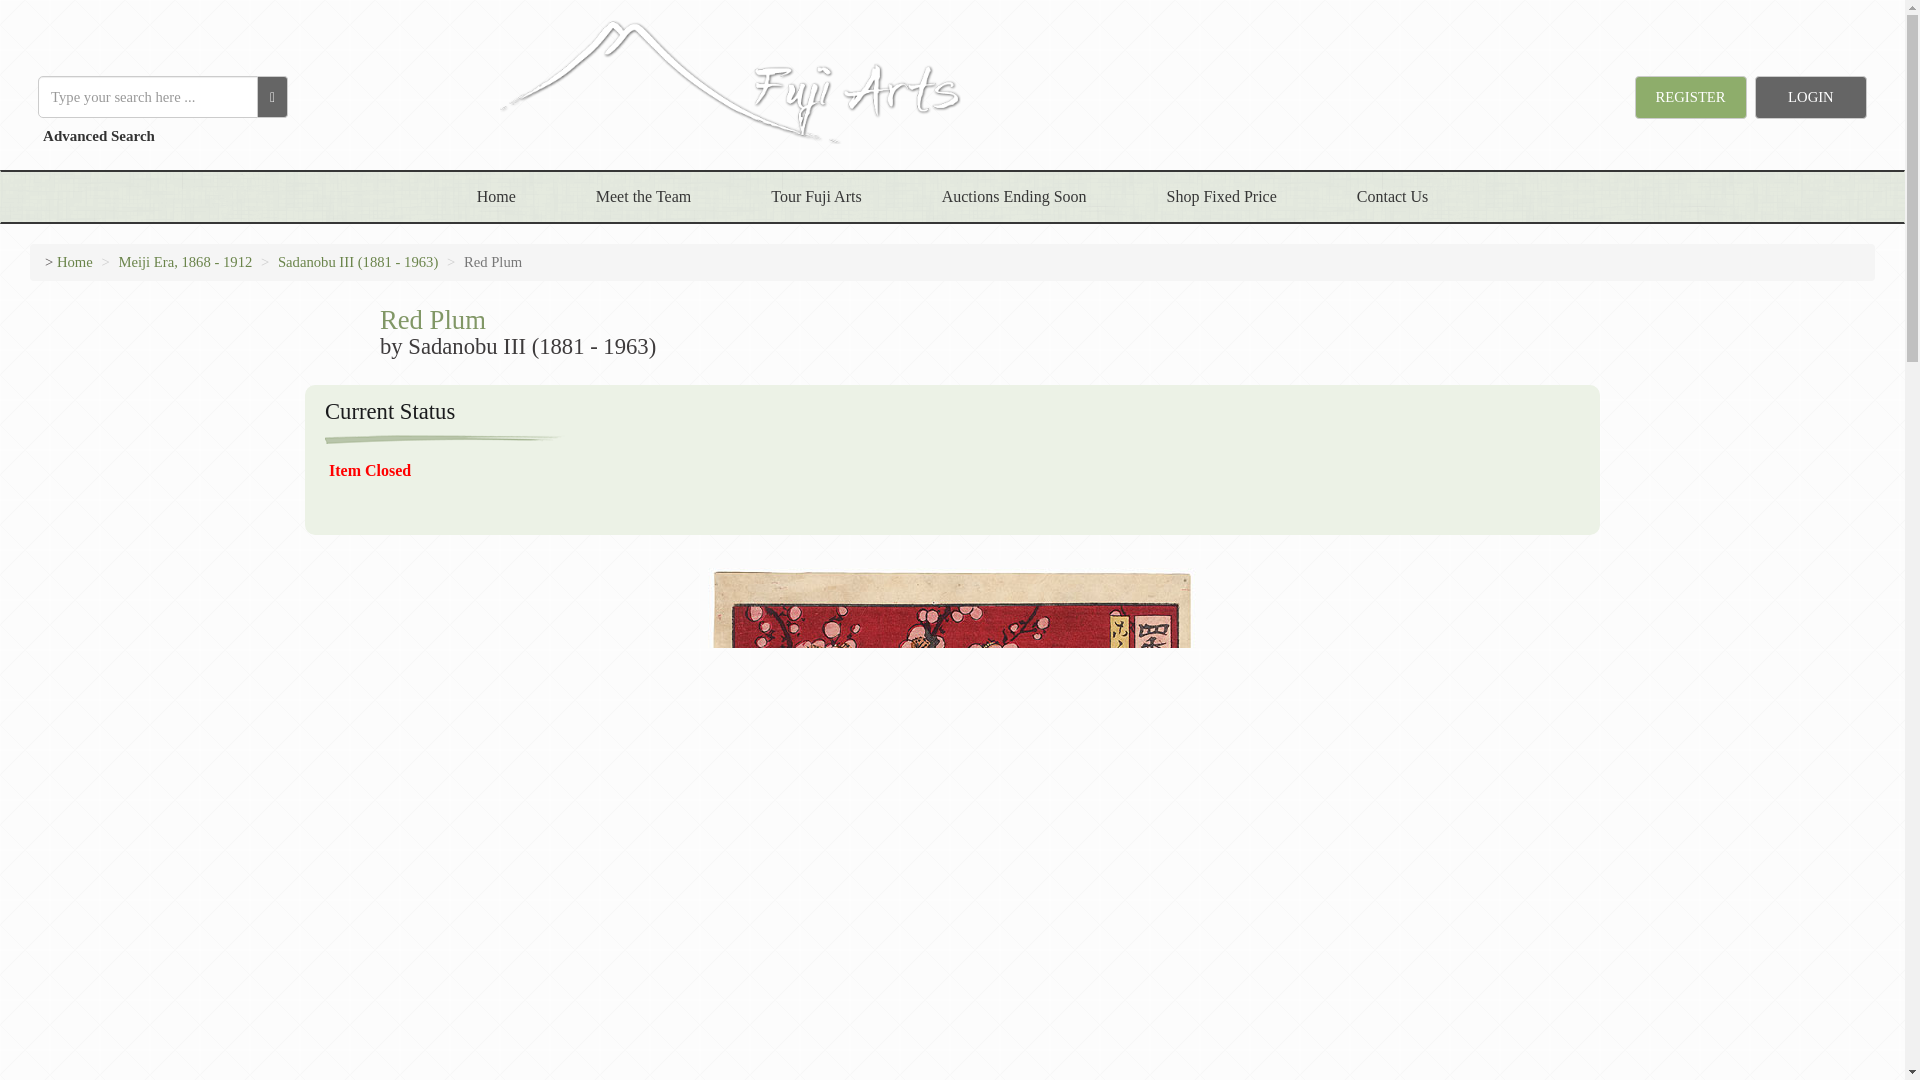 The width and height of the screenshot is (1920, 1080). What do you see at coordinates (1392, 196) in the screenshot?
I see `Contact Us` at bounding box center [1392, 196].